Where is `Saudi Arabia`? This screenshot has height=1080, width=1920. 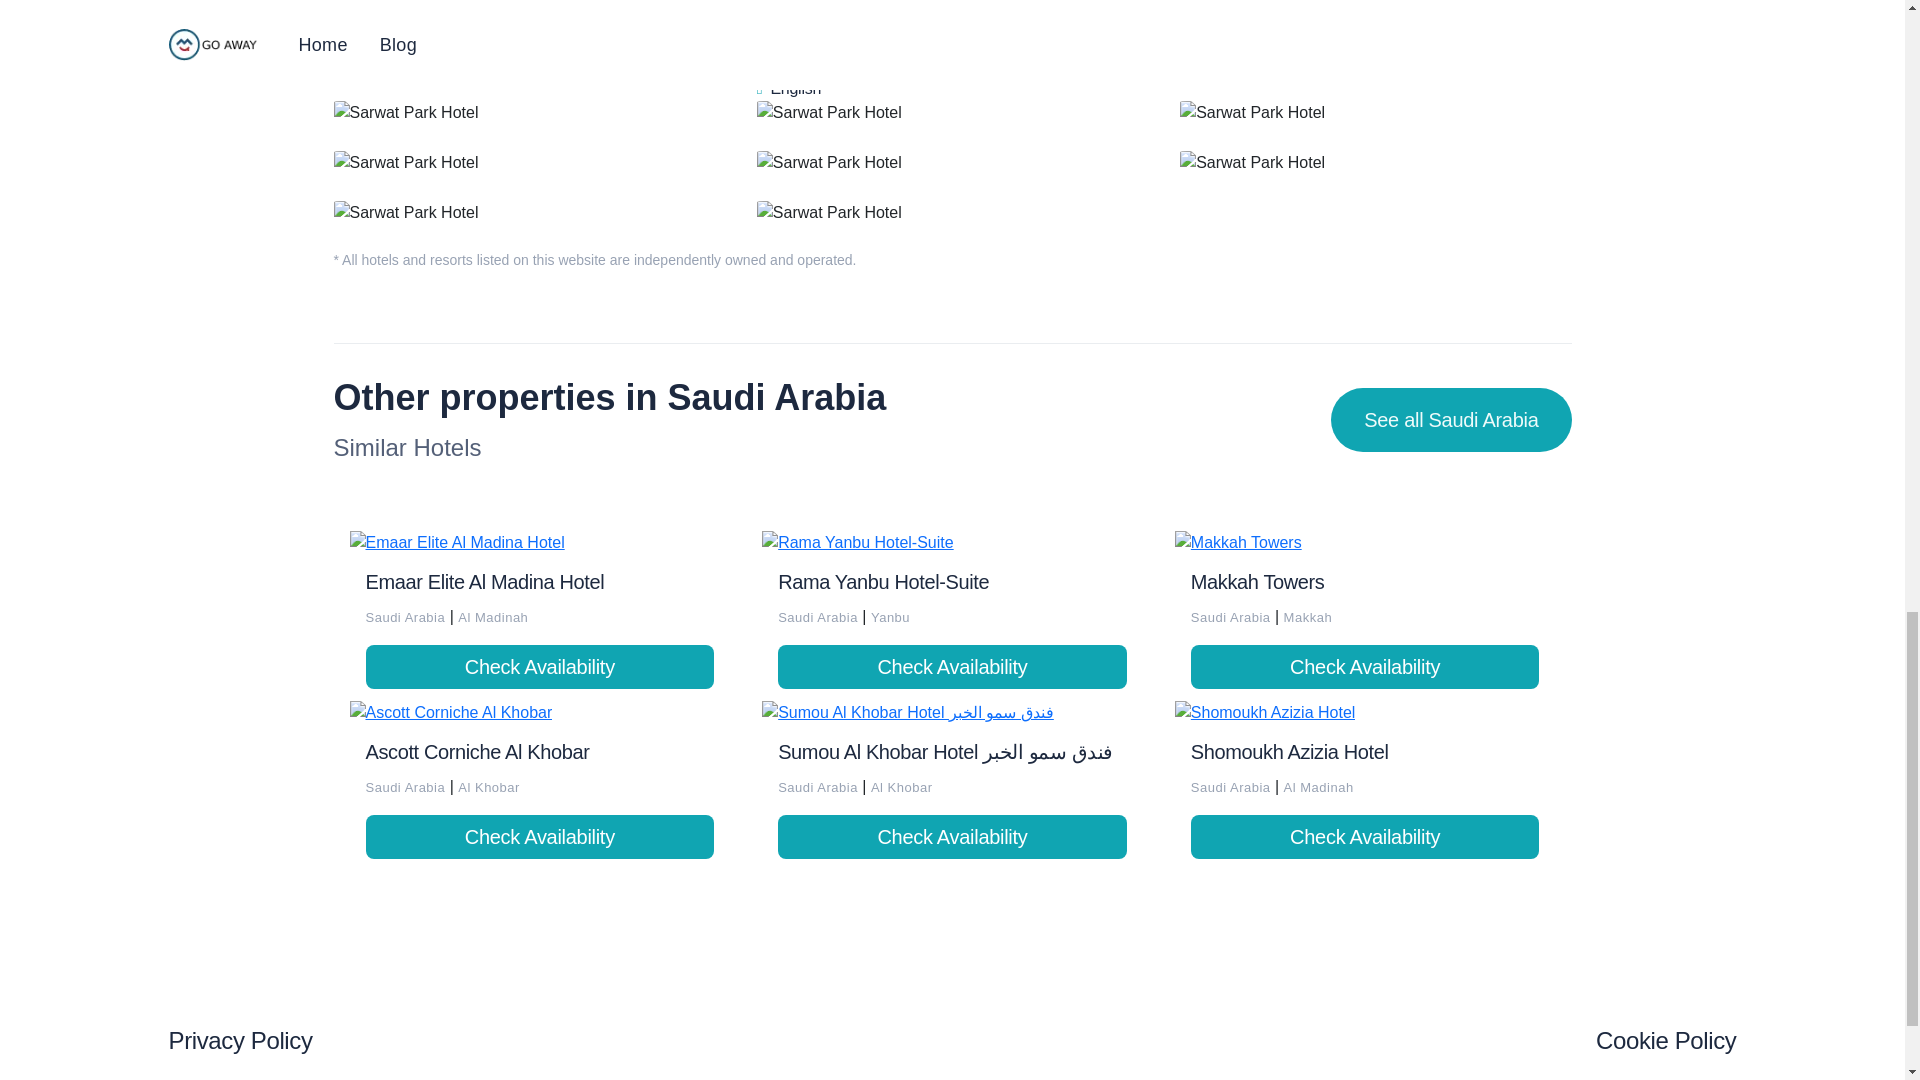
Saudi Arabia is located at coordinates (408, 616).